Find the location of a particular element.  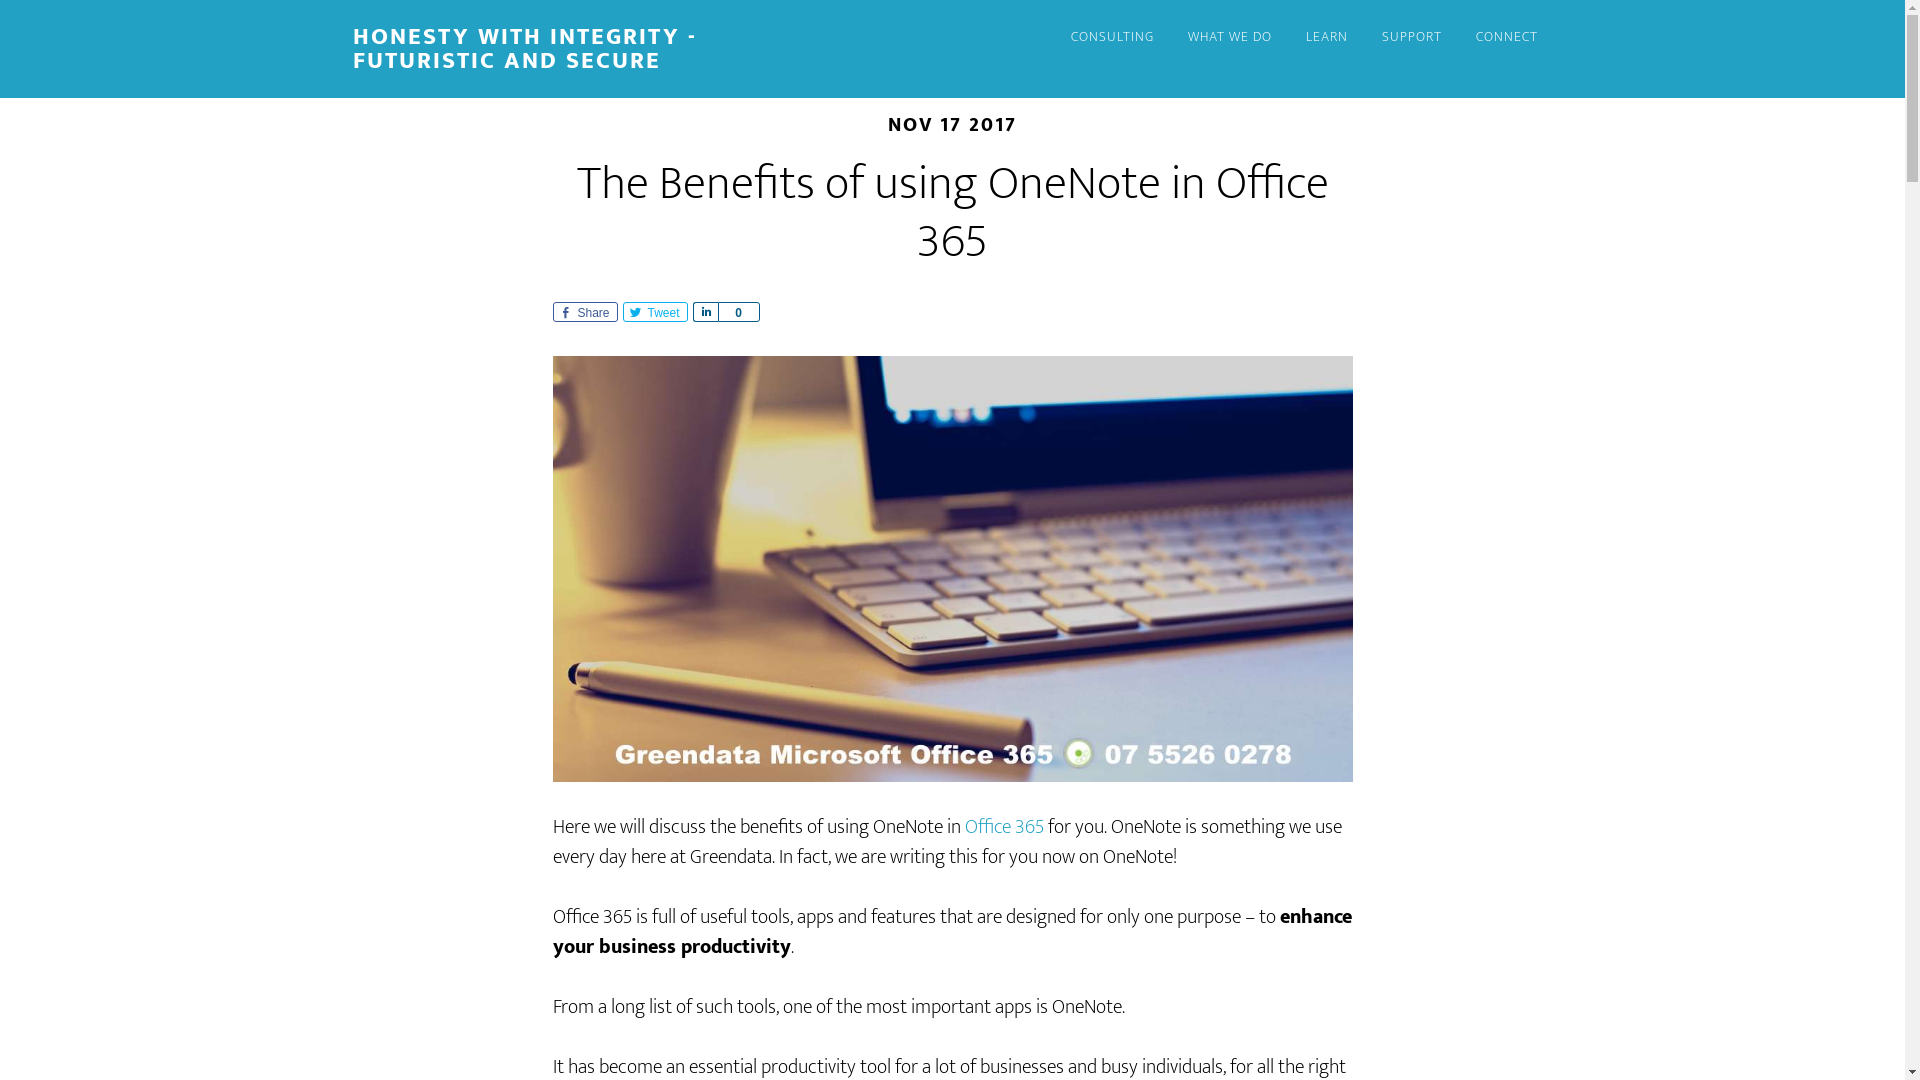

Share is located at coordinates (704, 312).